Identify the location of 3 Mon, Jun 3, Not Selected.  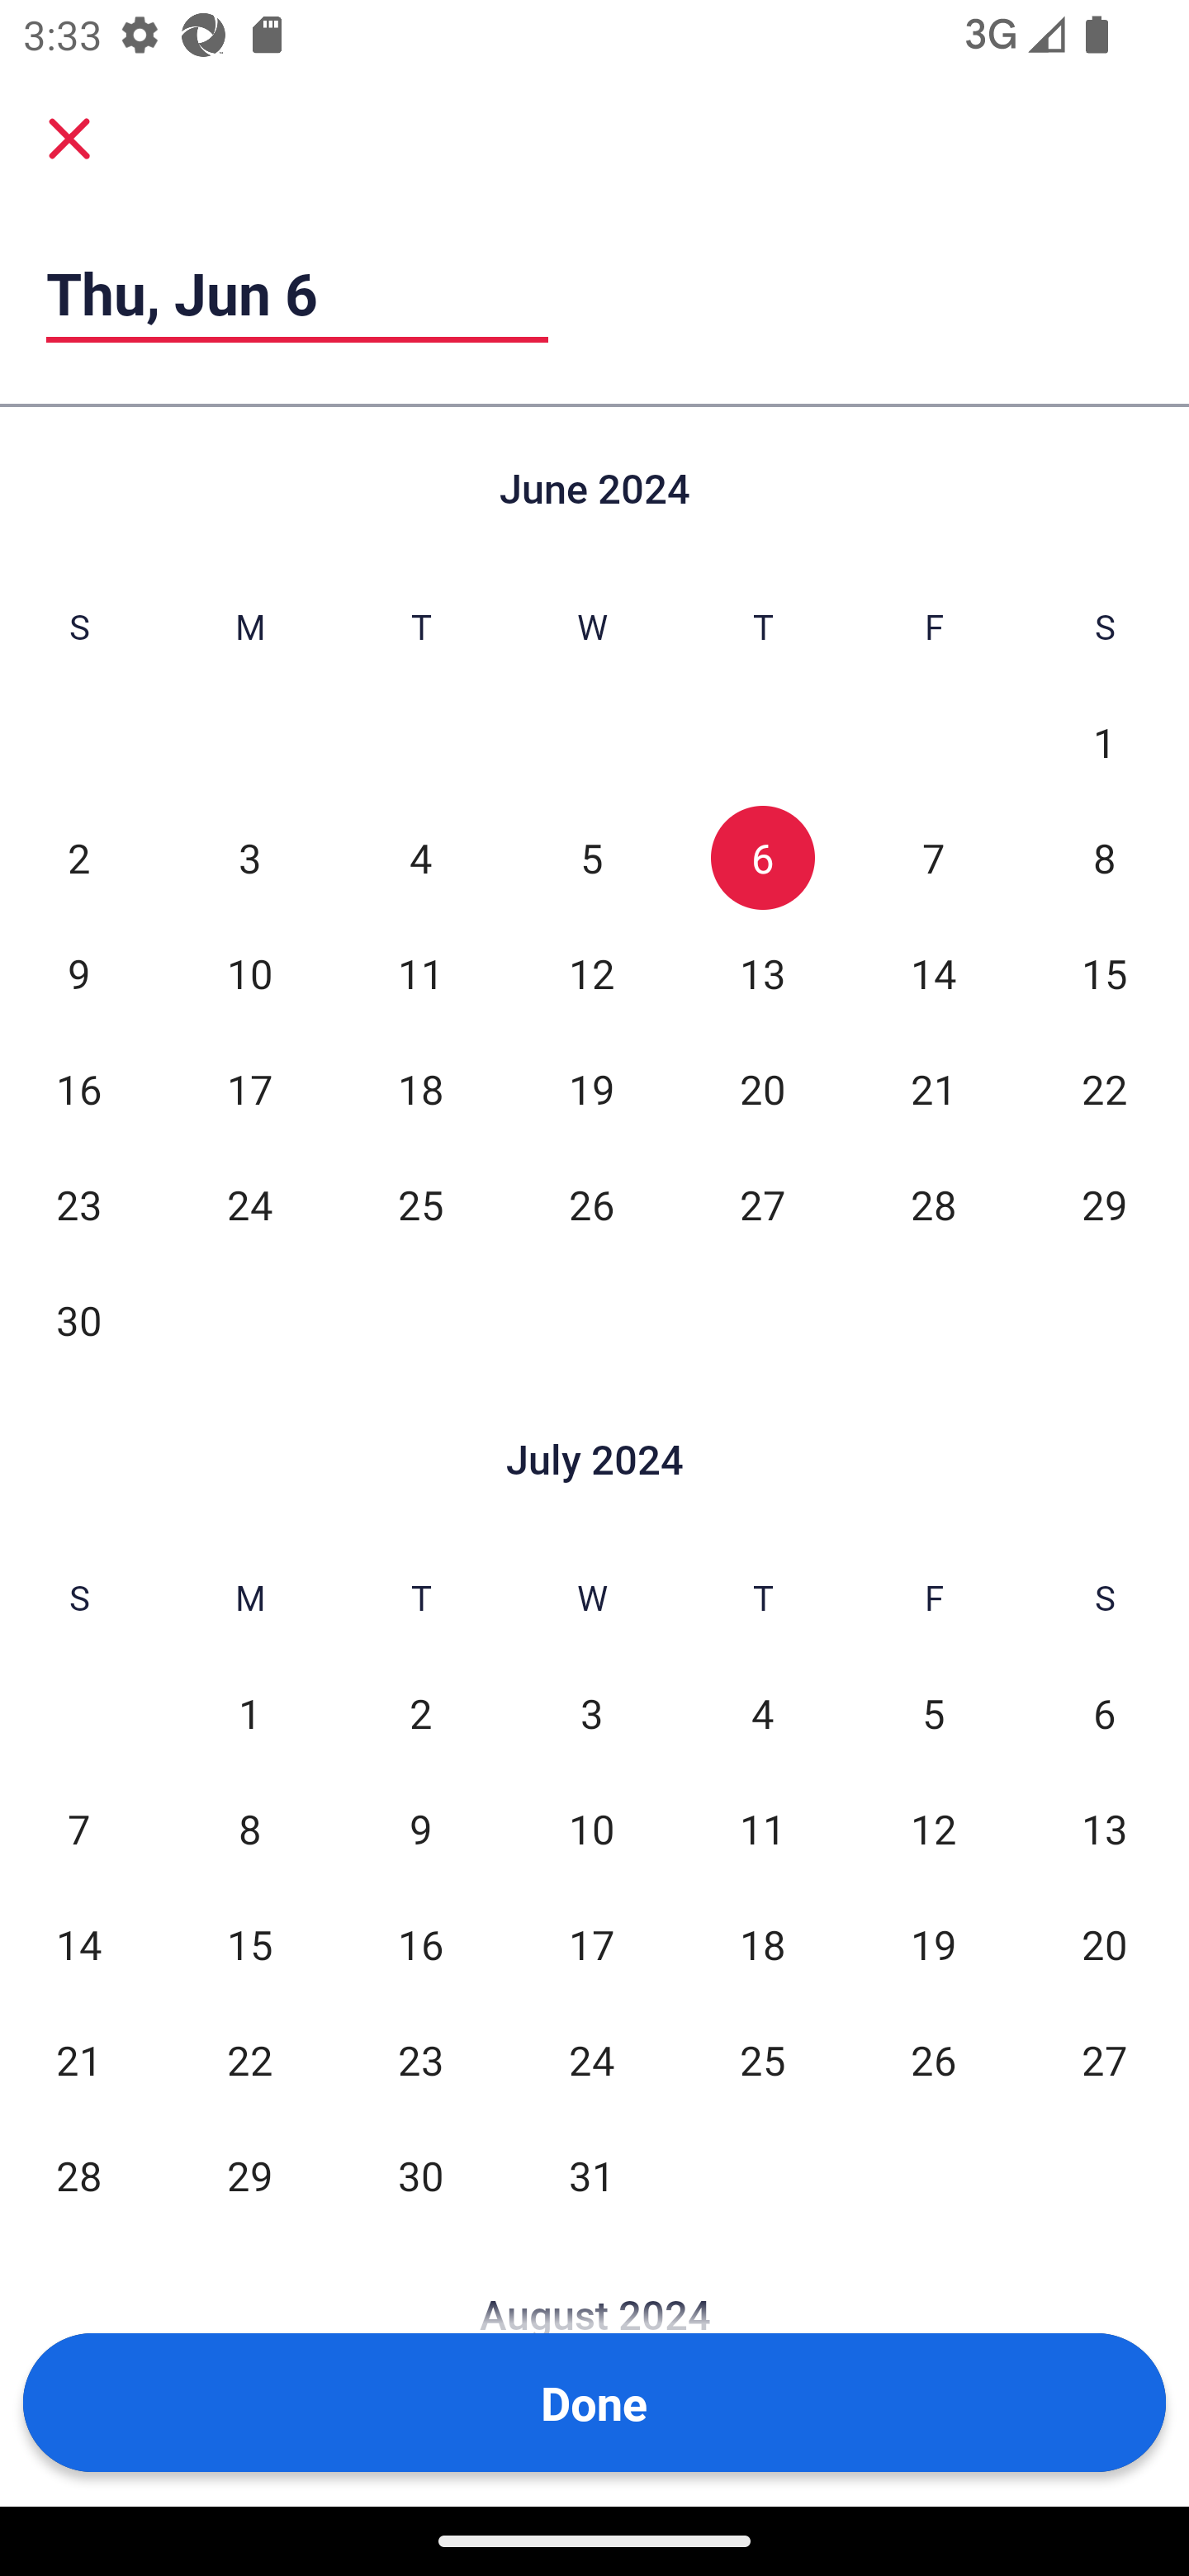
(249, 857).